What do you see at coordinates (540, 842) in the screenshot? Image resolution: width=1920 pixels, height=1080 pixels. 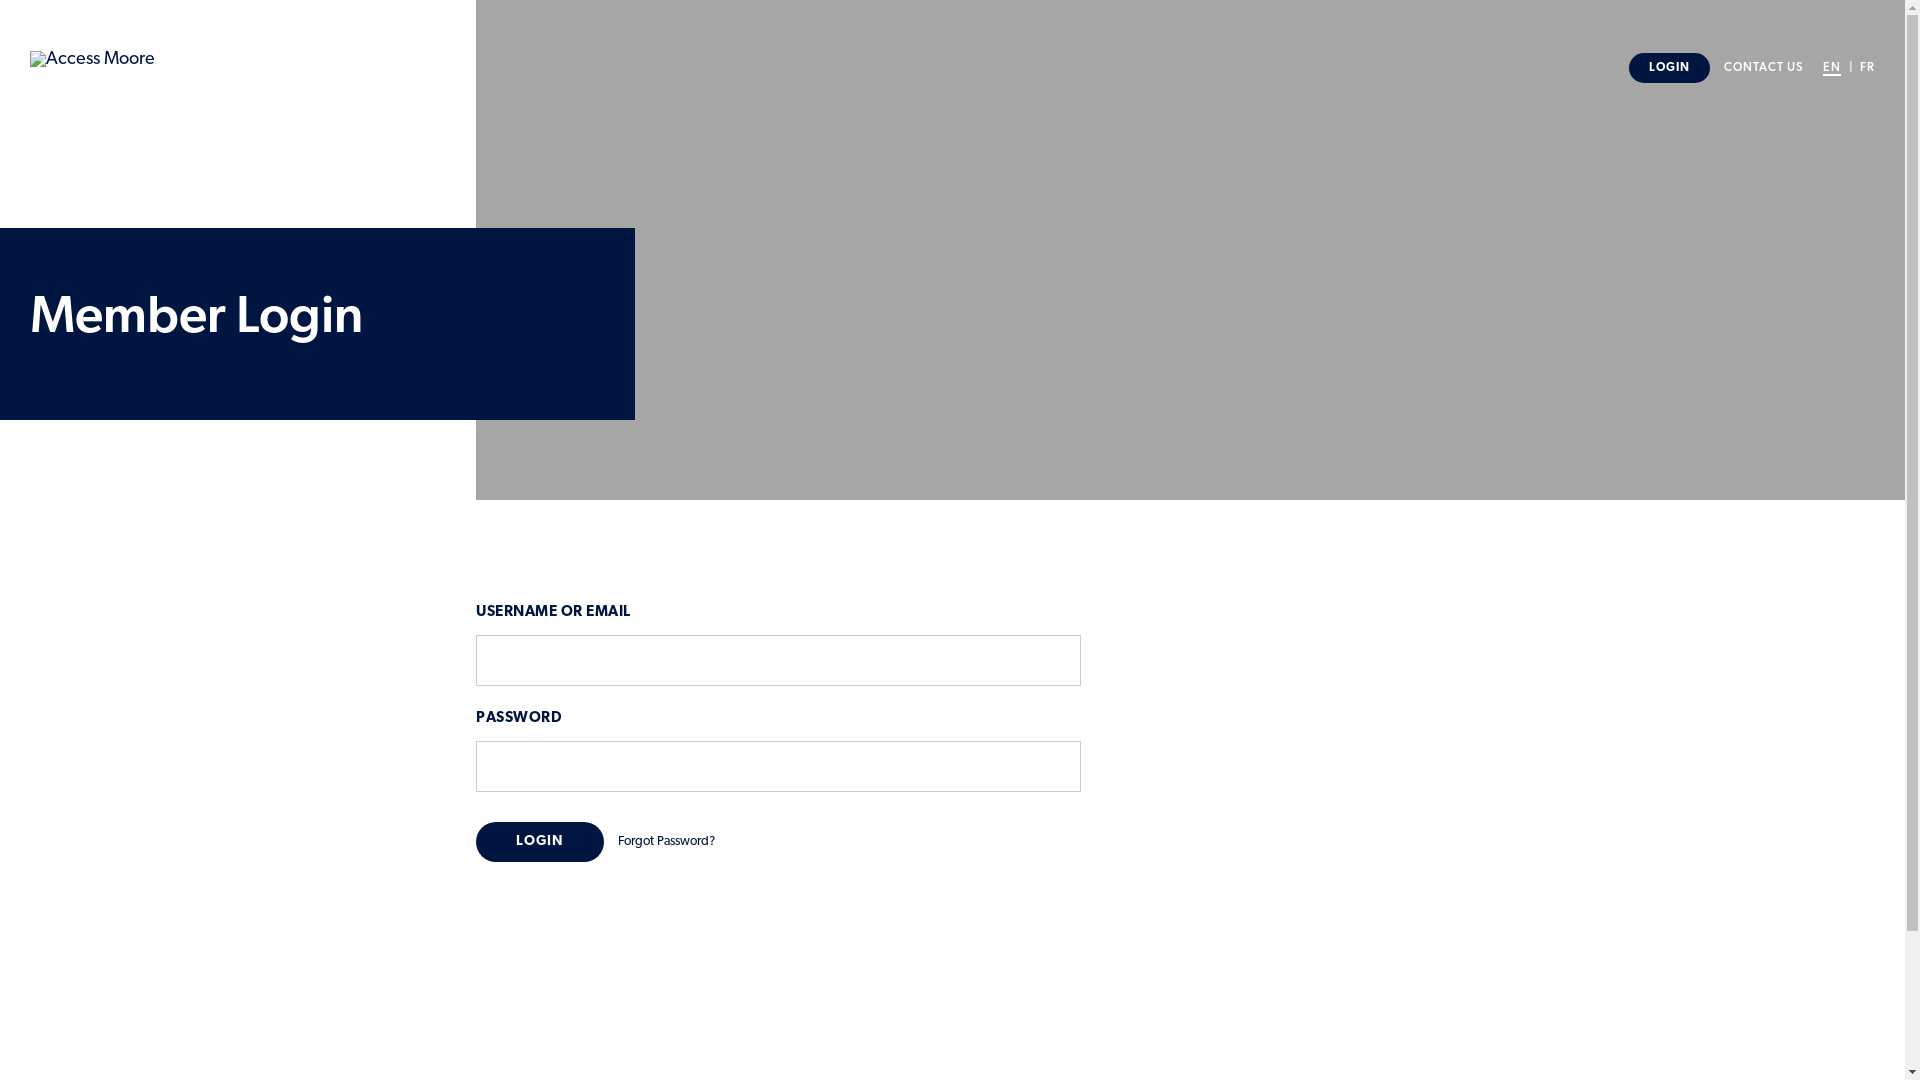 I see `Login` at bounding box center [540, 842].